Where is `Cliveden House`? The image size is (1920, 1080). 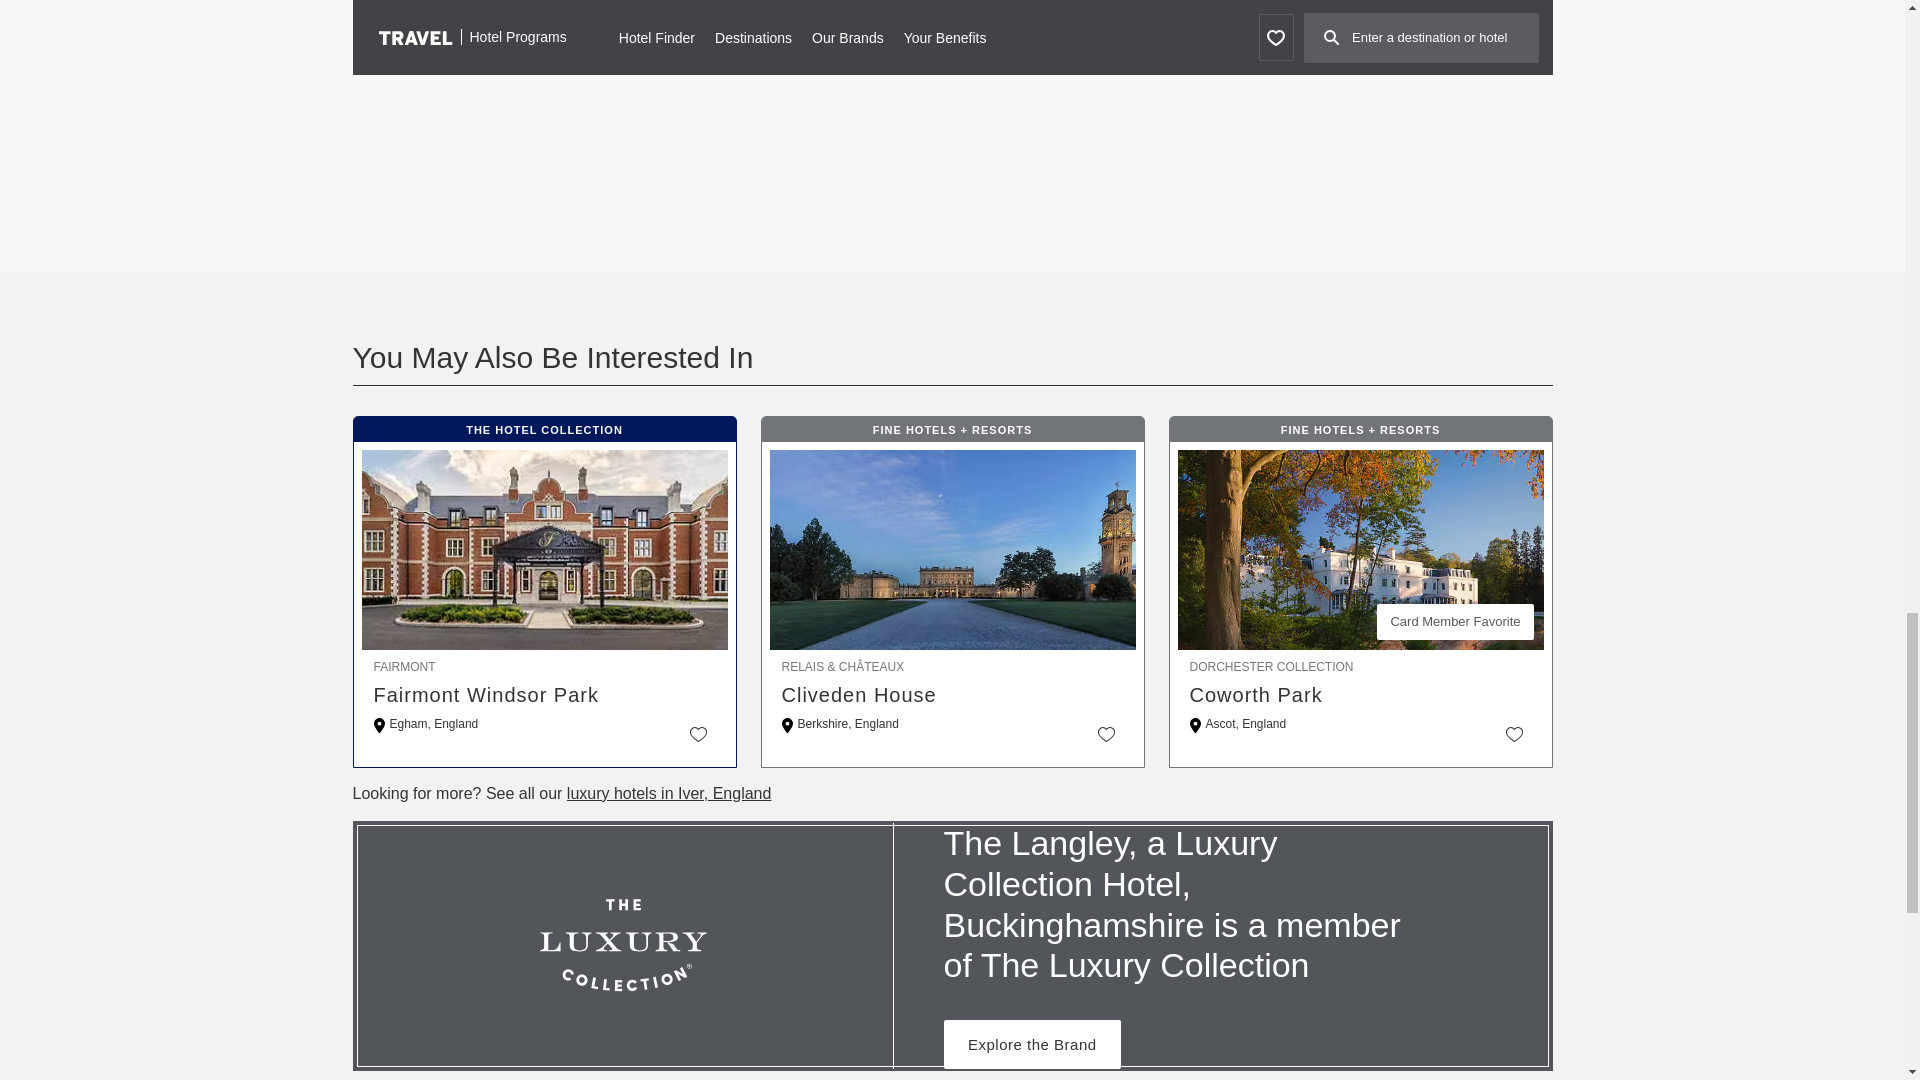
Cliveden House is located at coordinates (952, 694).